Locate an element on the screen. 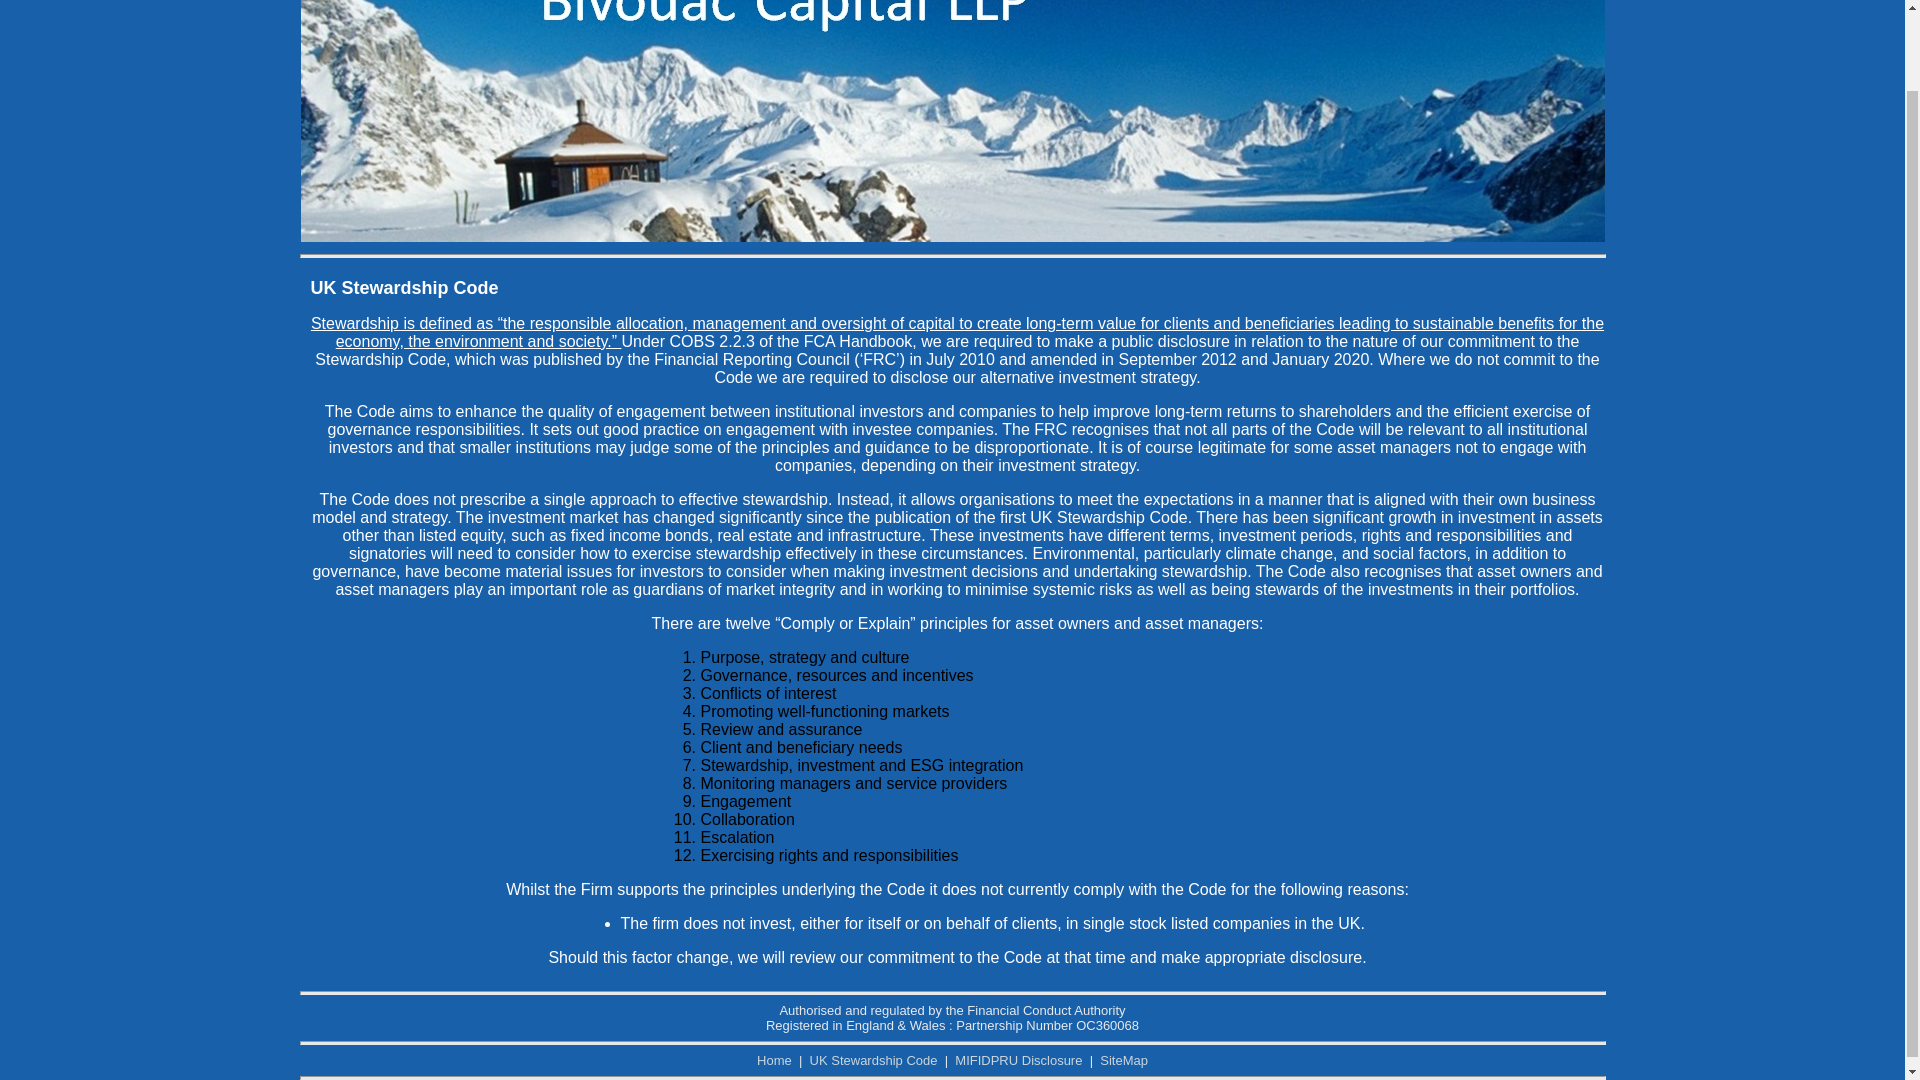 The image size is (1920, 1080). home is located at coordinates (951, 236).